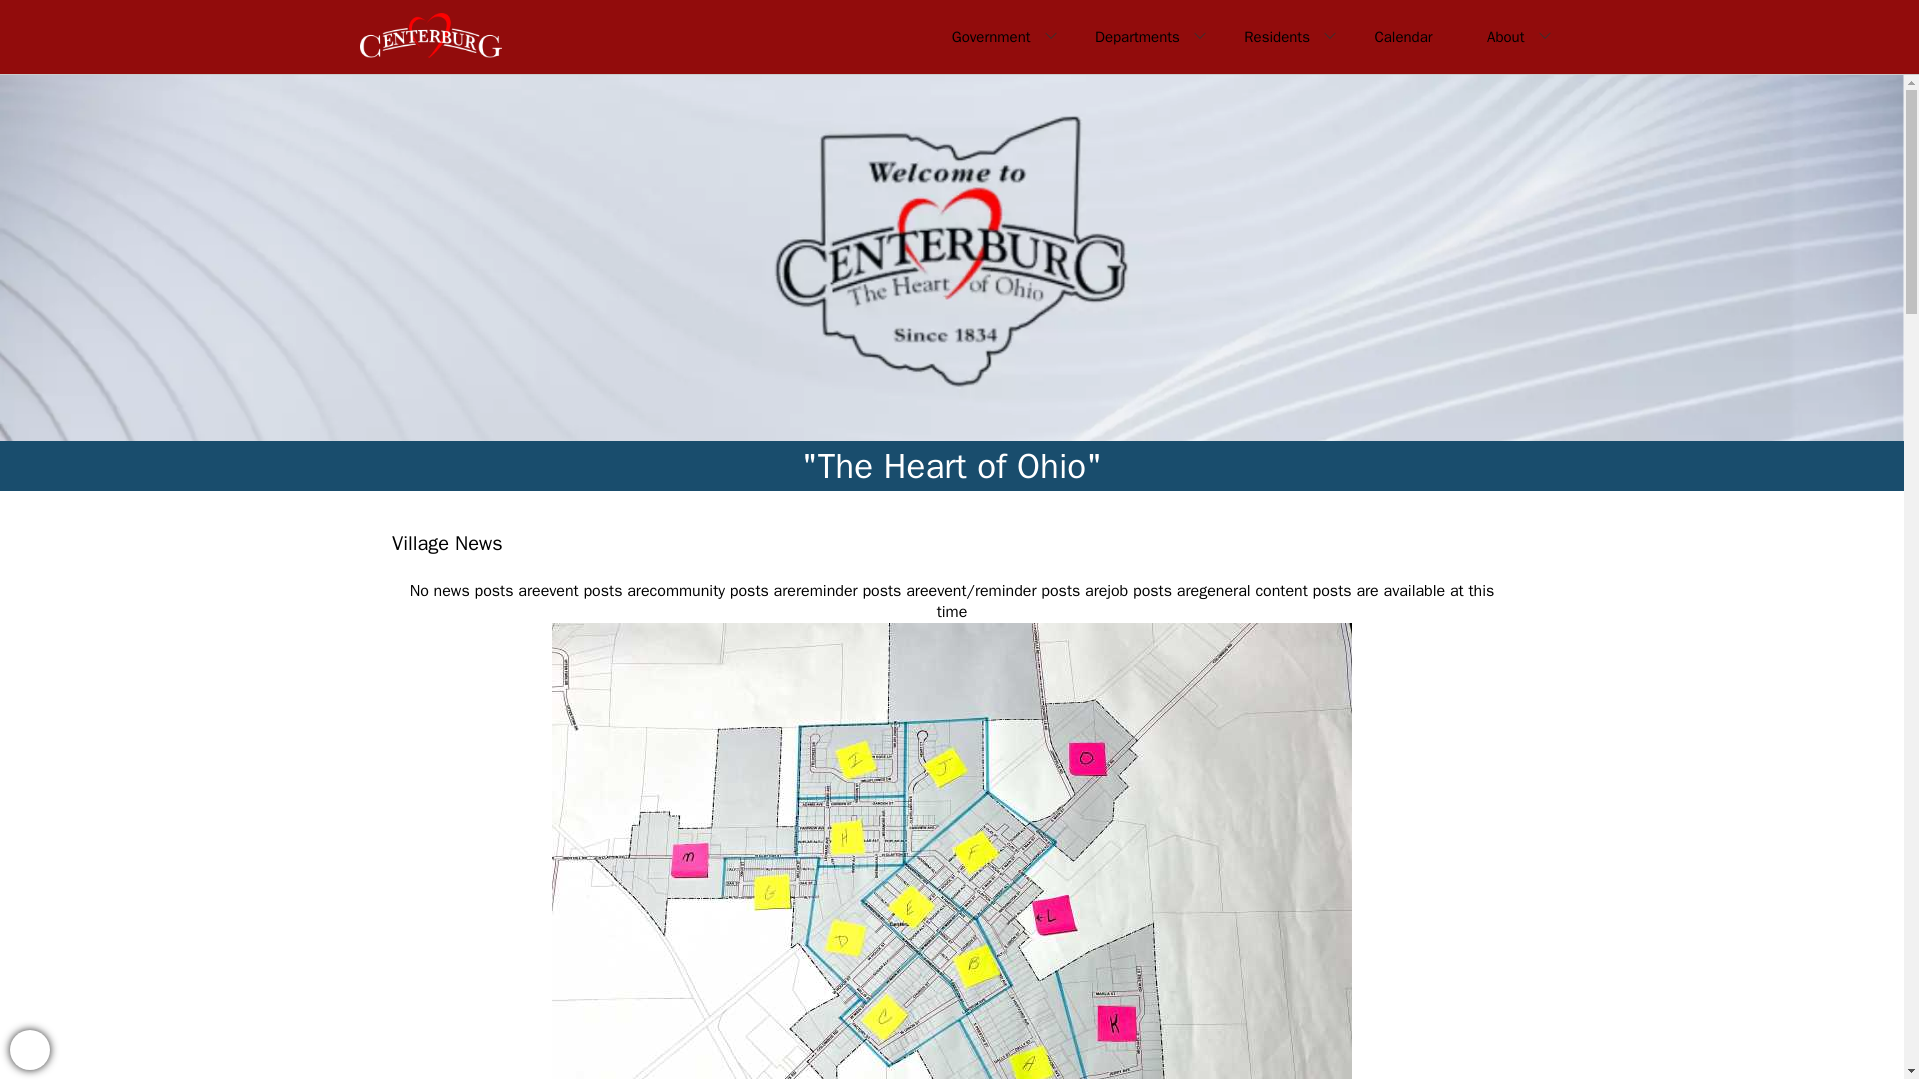 The image size is (1920, 1080). What do you see at coordinates (996, 37) in the screenshot?
I see `Government` at bounding box center [996, 37].